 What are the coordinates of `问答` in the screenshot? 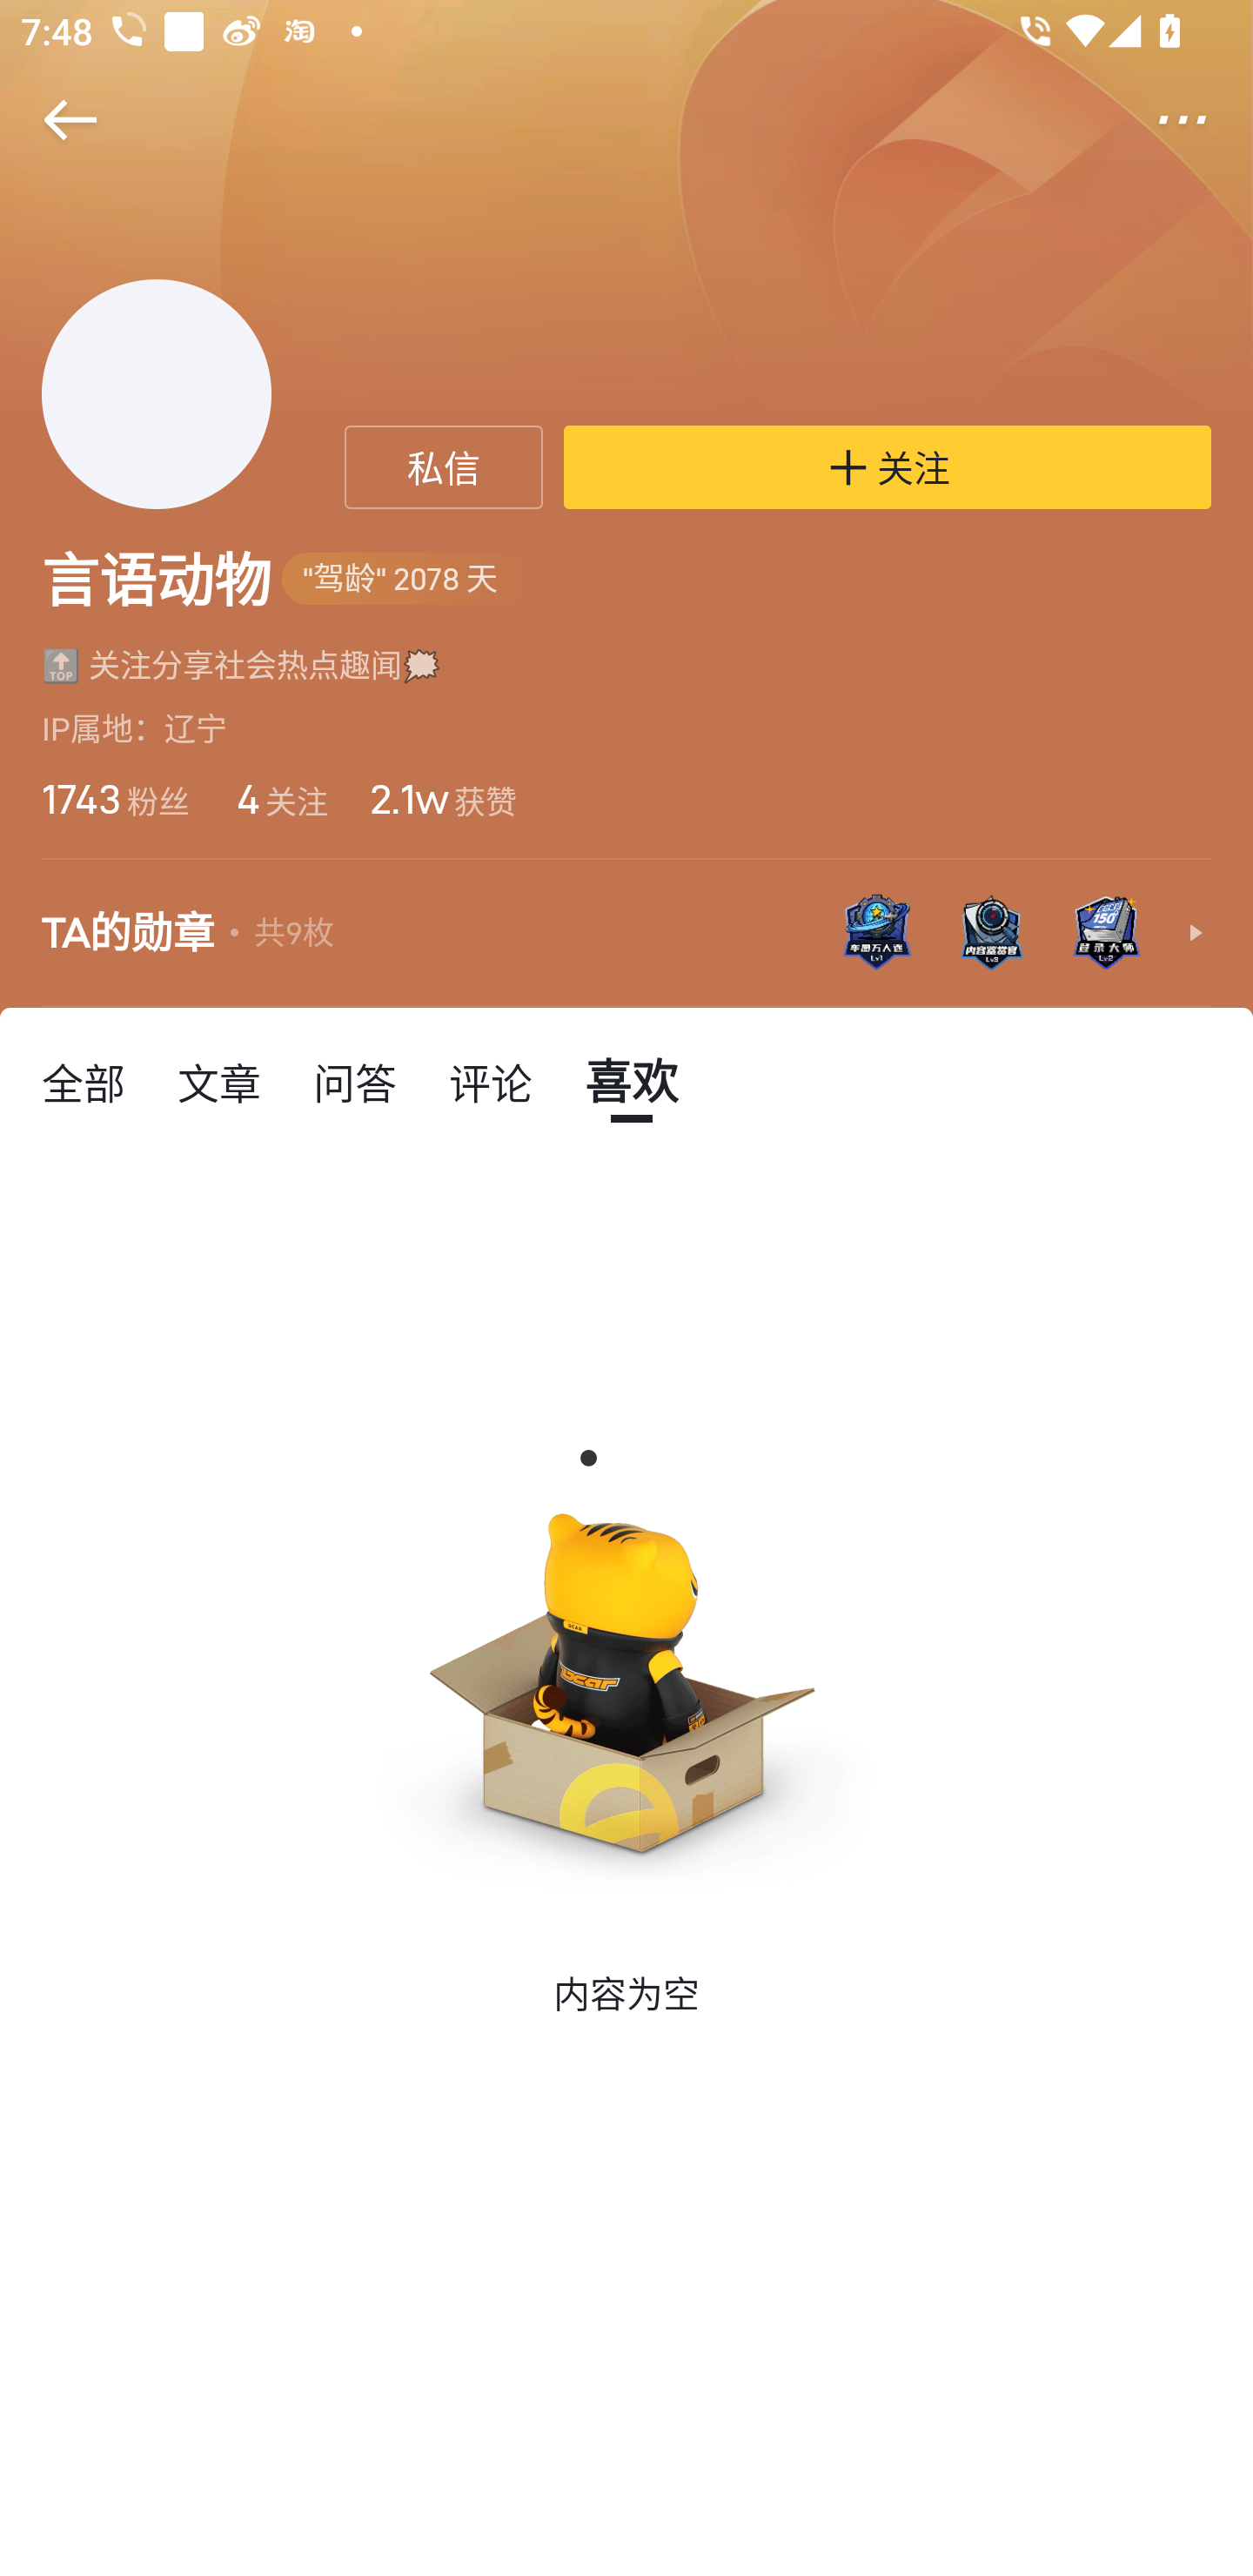 It's located at (355, 1081).